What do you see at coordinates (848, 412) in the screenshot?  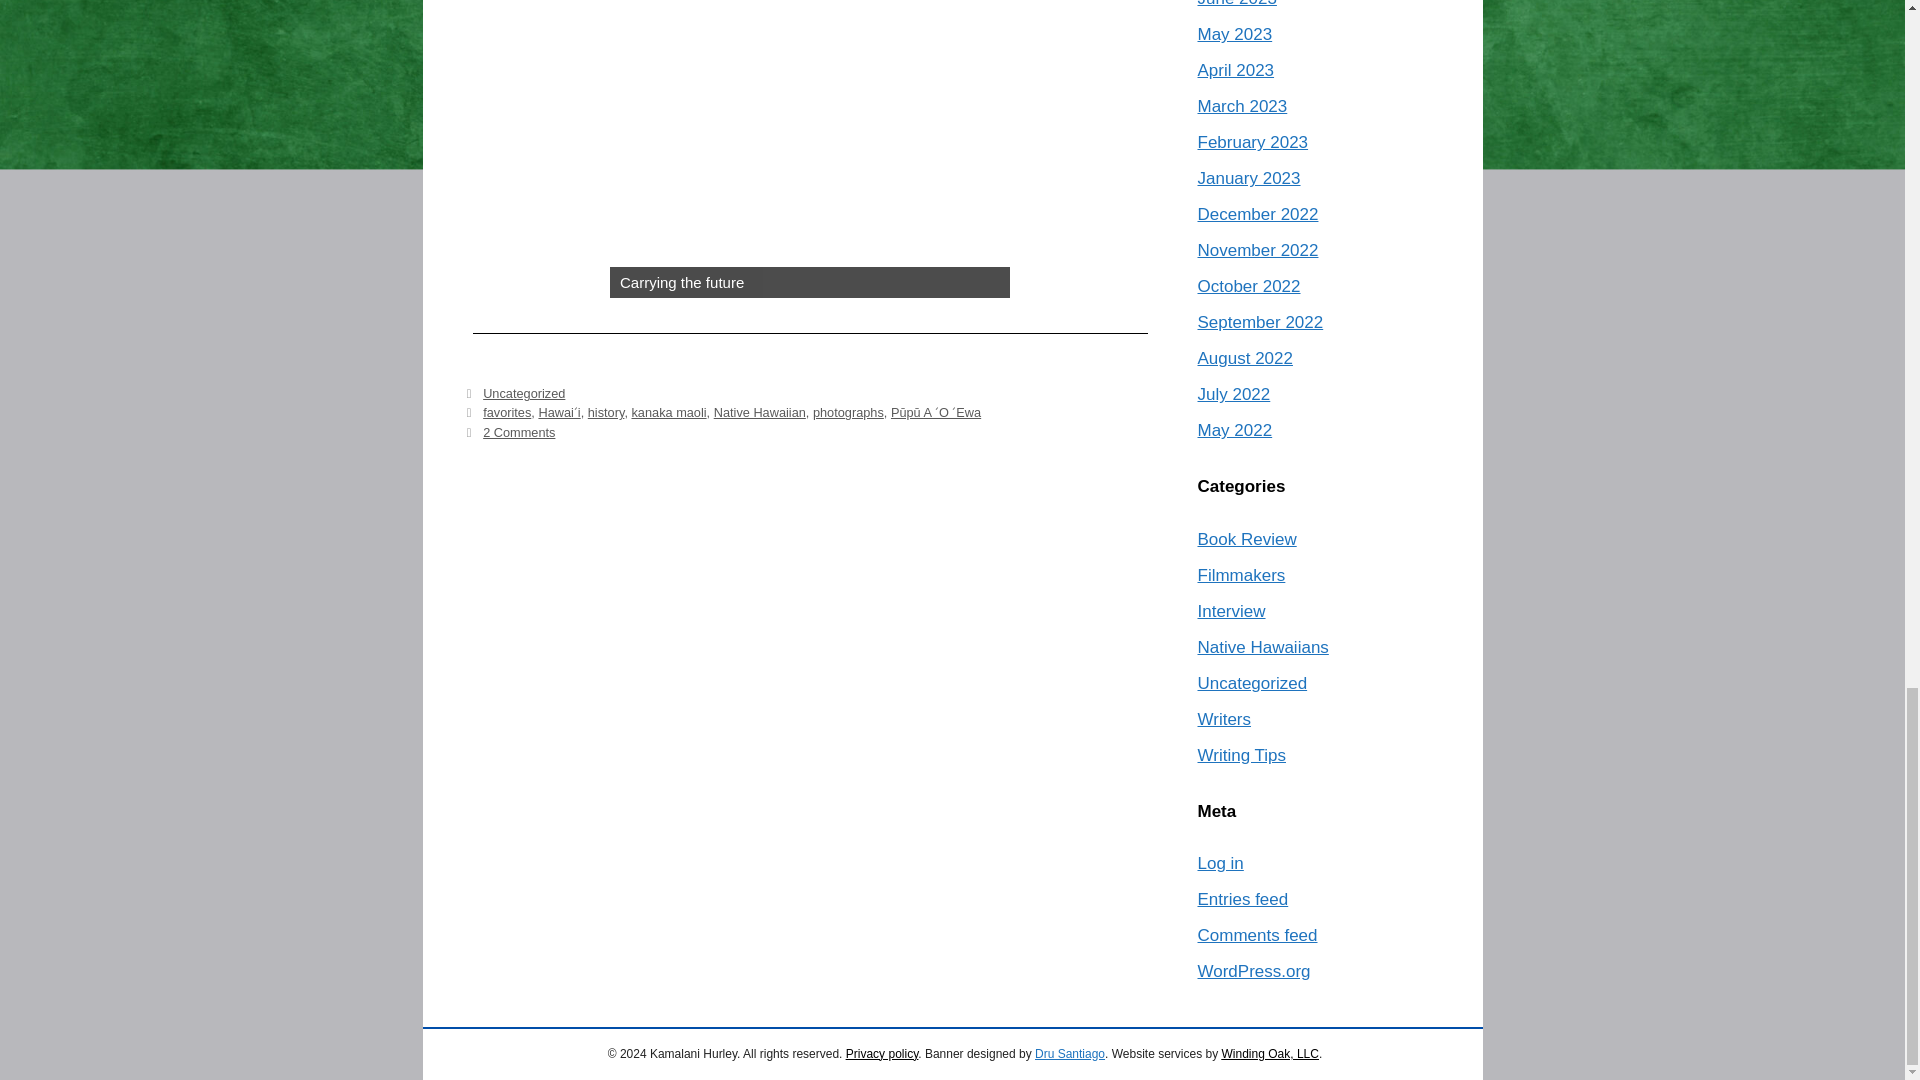 I see `photographs` at bounding box center [848, 412].